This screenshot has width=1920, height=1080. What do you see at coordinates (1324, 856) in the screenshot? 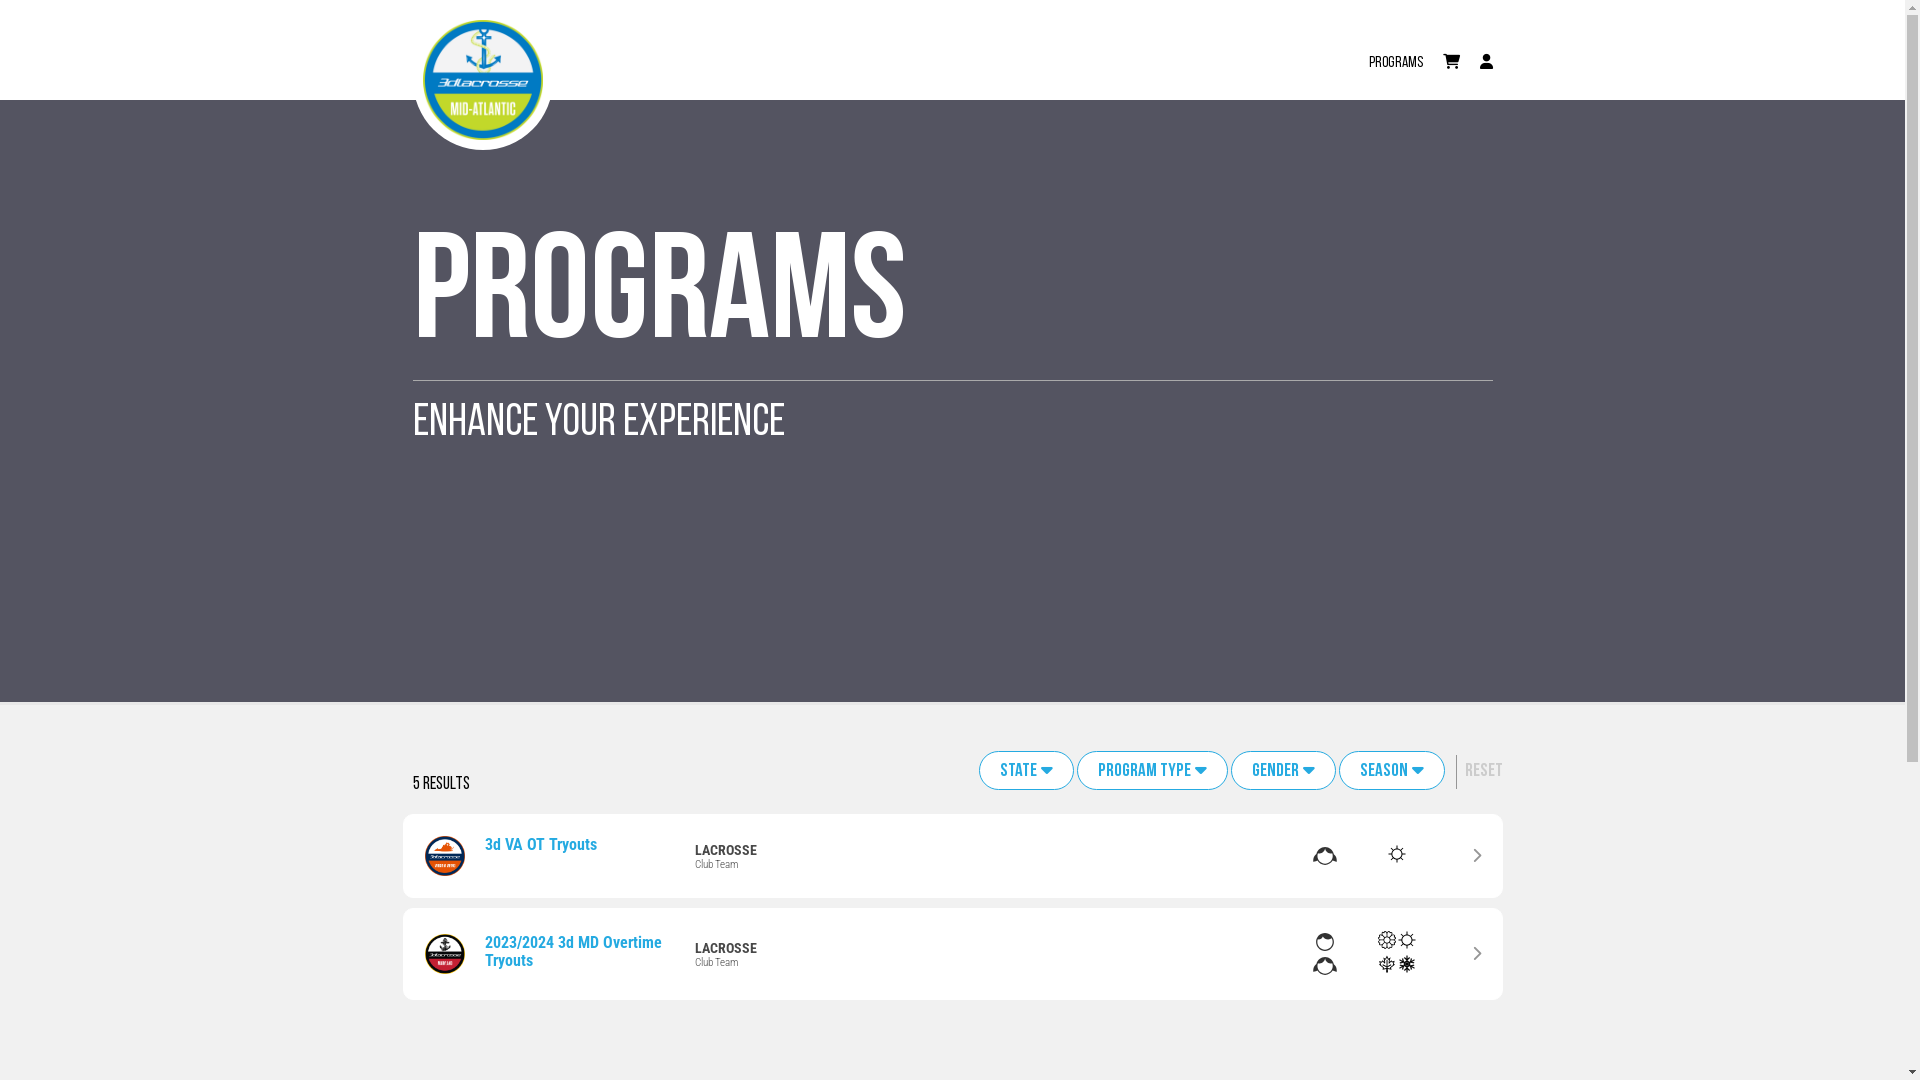
I see `Girls` at bounding box center [1324, 856].